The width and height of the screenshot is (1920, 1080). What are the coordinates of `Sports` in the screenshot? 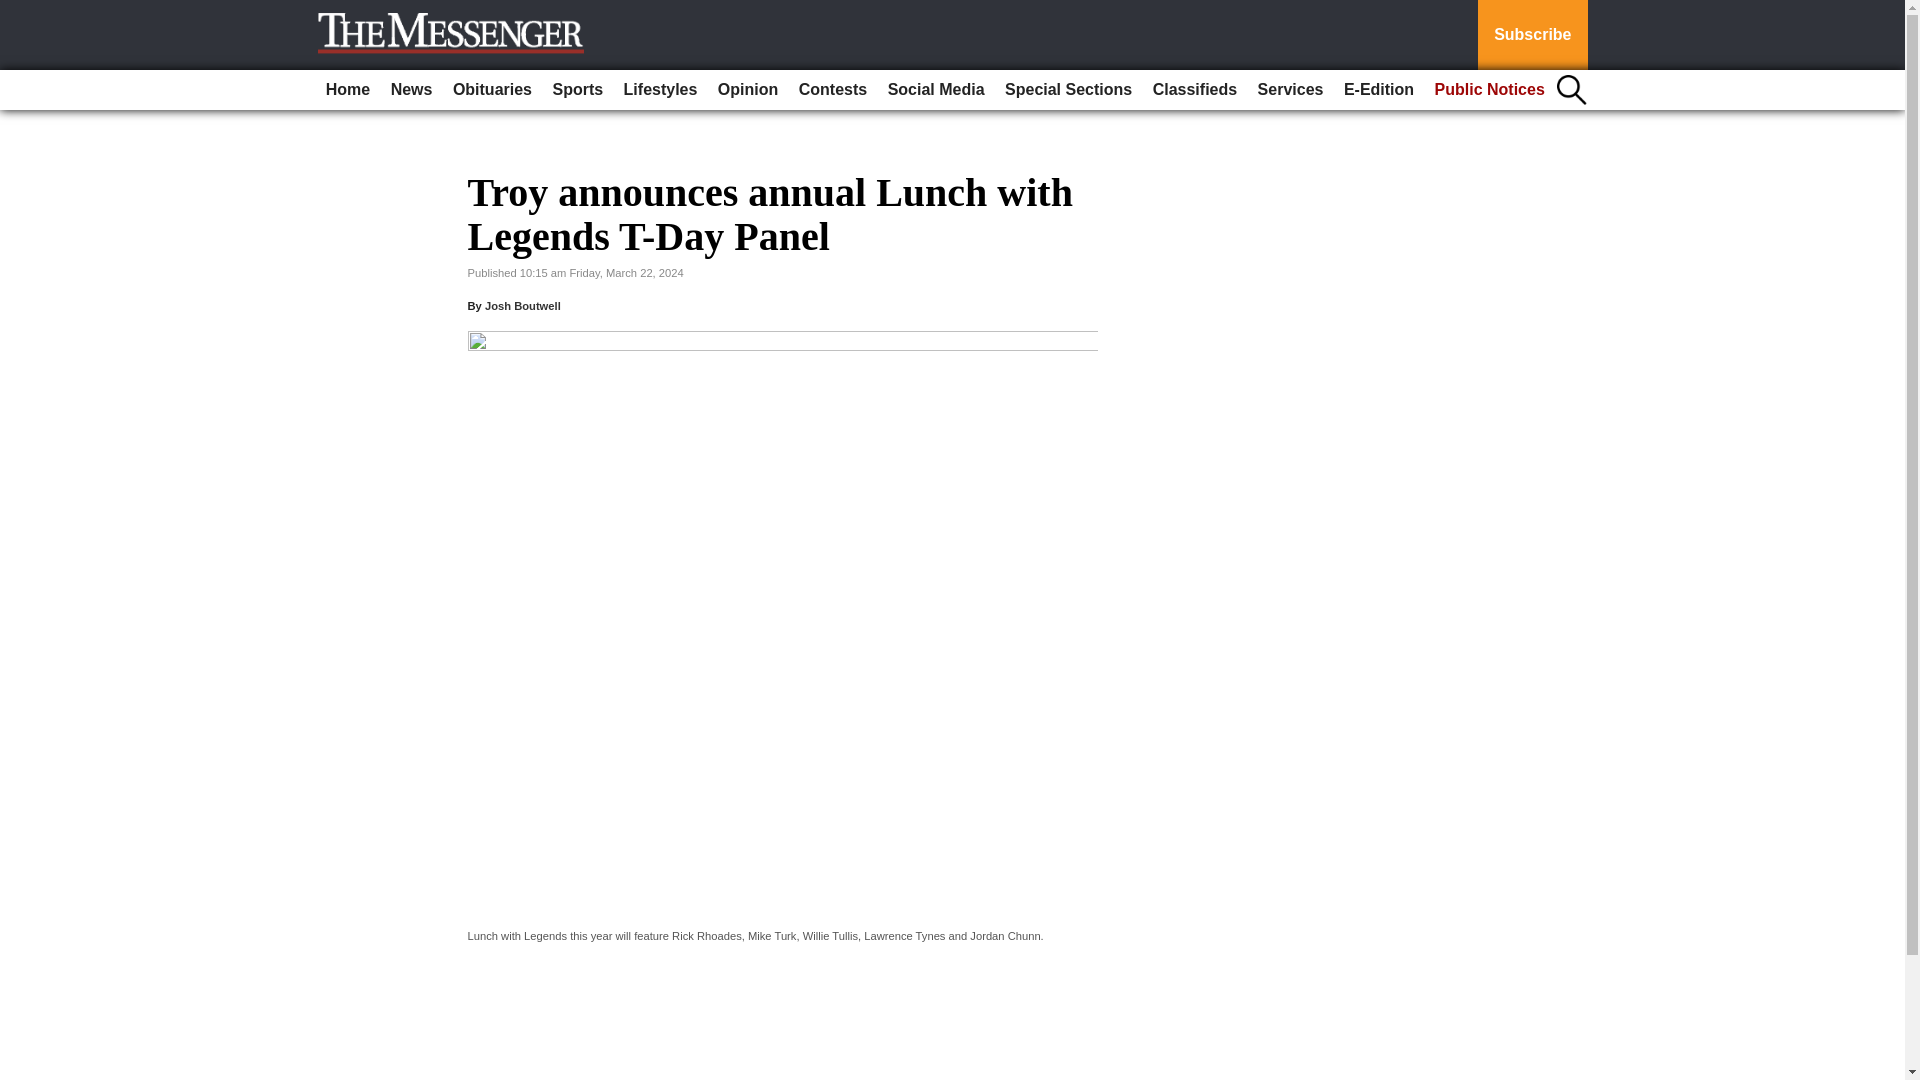 It's located at (576, 90).